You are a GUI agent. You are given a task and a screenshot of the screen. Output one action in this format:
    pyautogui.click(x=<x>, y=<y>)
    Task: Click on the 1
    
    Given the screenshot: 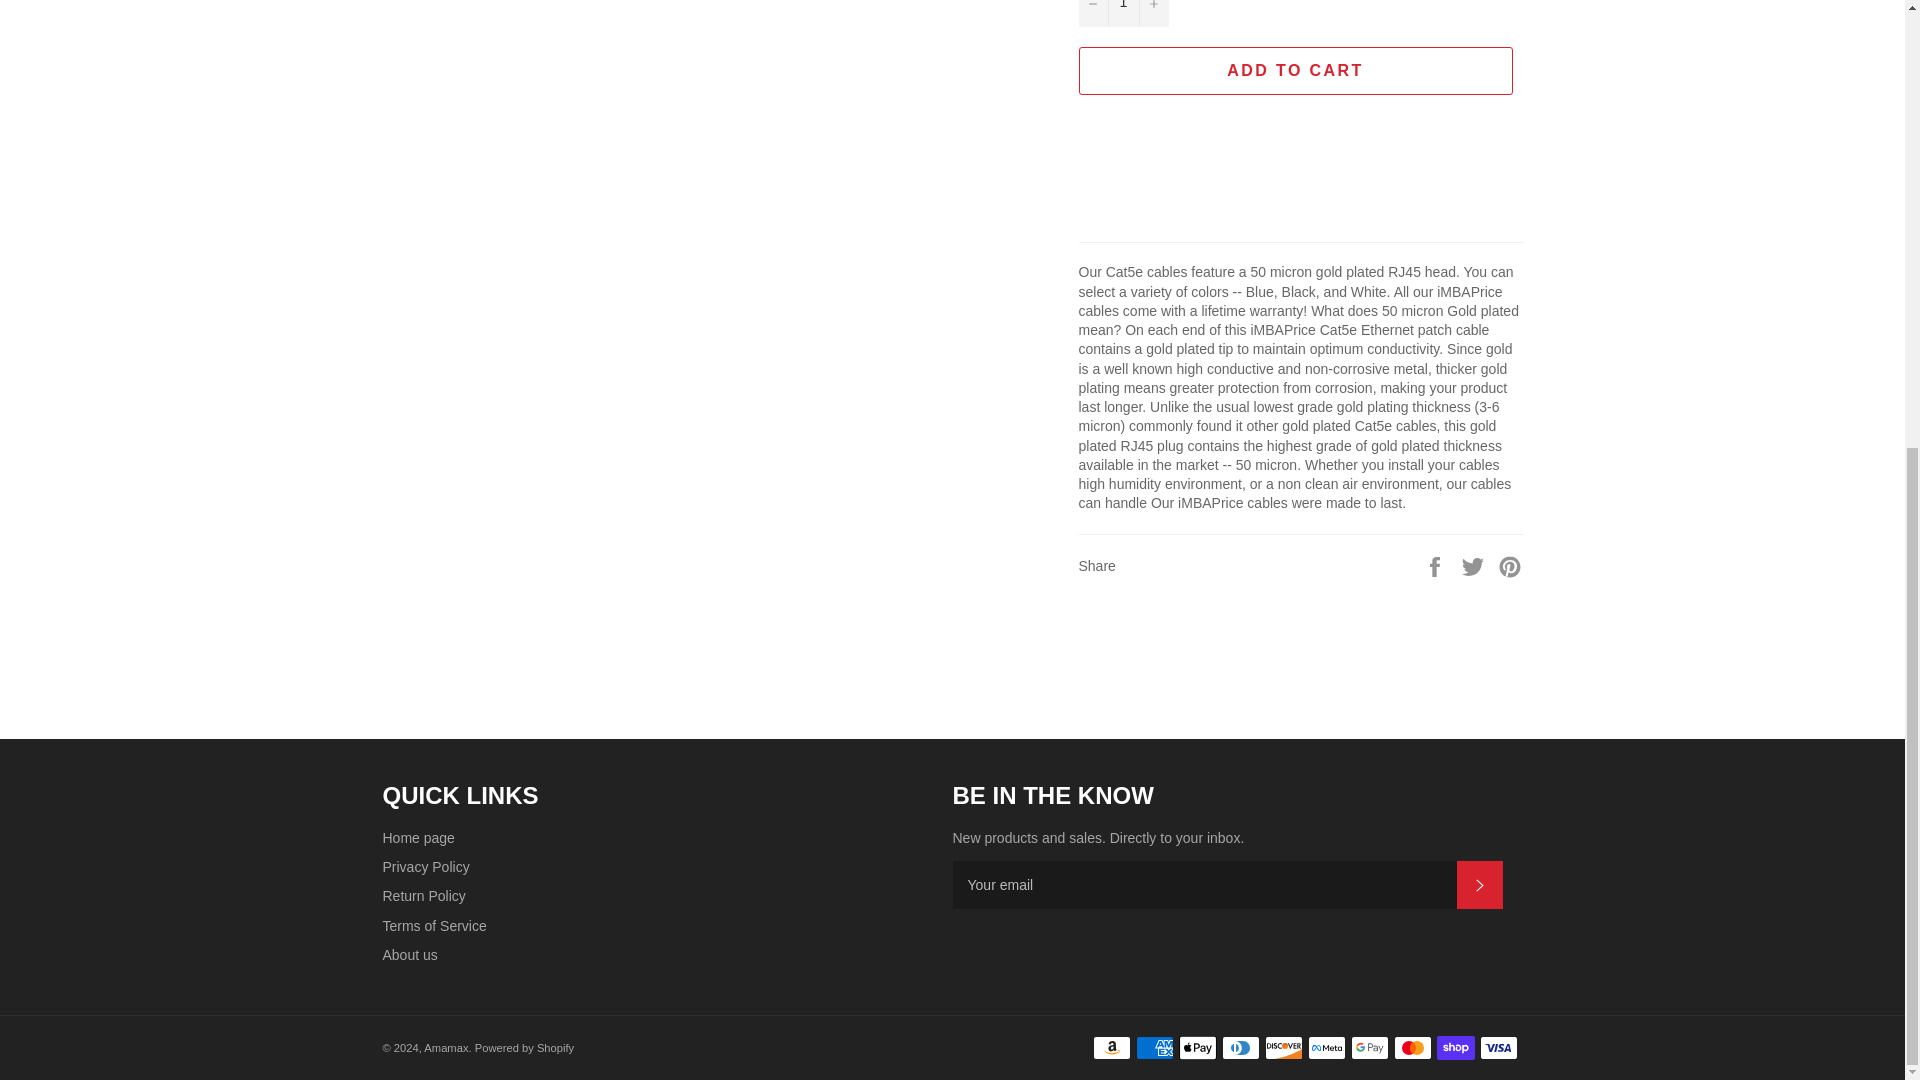 What is the action you would take?
    pyautogui.click(x=1122, y=14)
    